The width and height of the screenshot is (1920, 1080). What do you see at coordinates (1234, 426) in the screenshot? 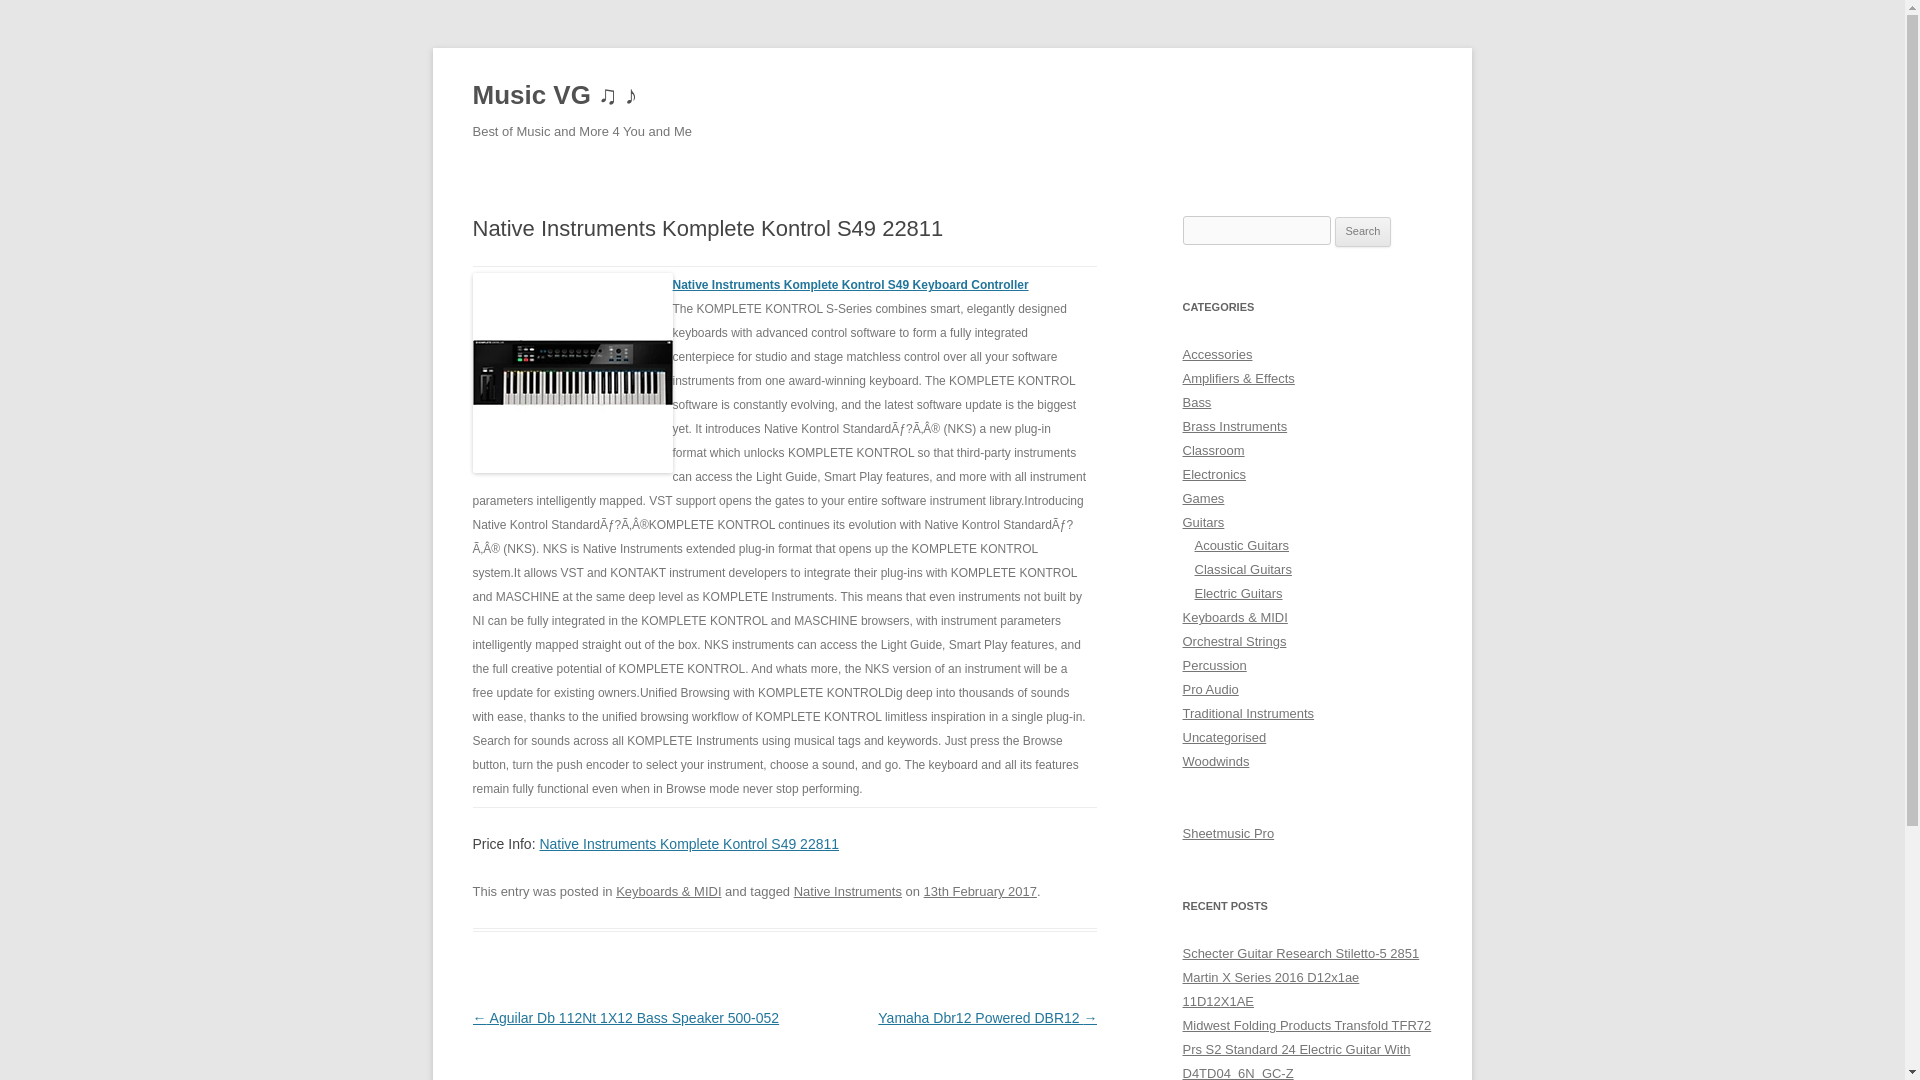
I see `Brass Instruments` at bounding box center [1234, 426].